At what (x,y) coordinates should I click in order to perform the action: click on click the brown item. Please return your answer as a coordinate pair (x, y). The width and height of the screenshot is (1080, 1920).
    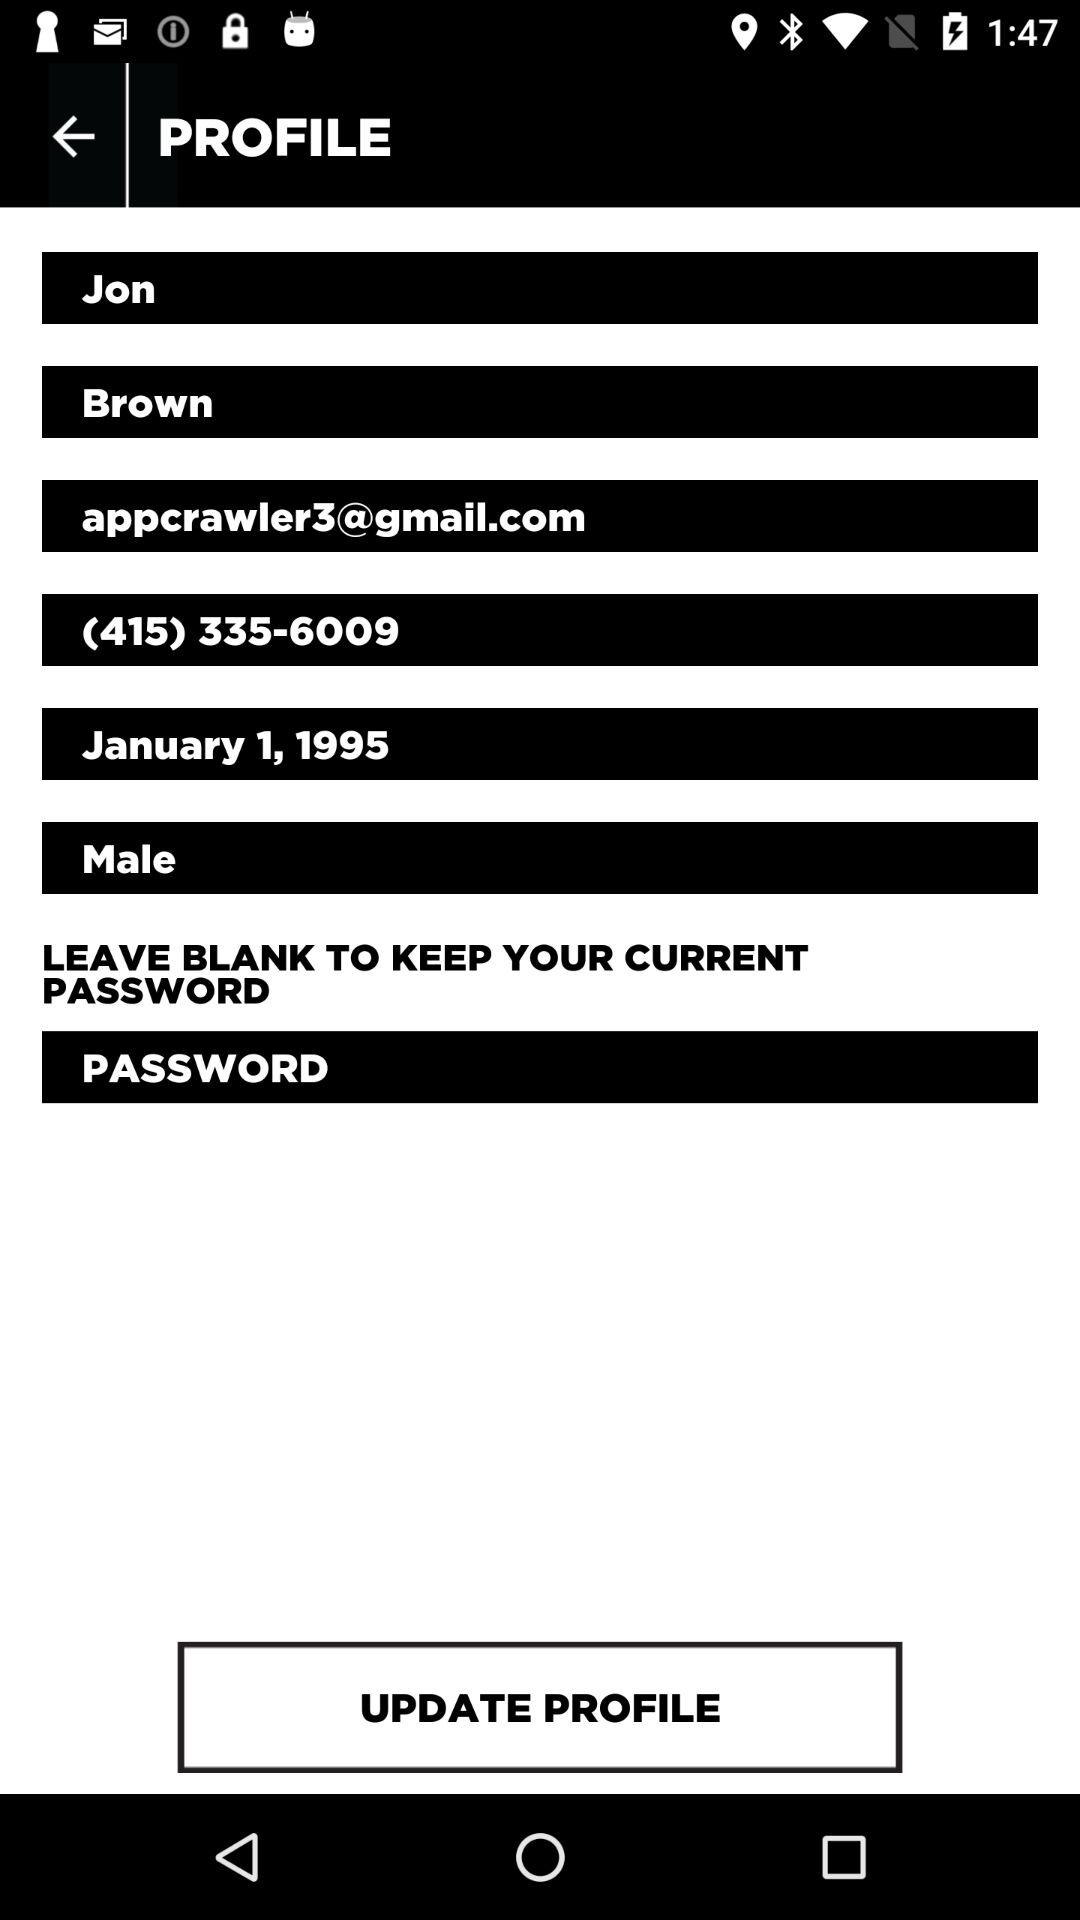
    Looking at the image, I should click on (540, 402).